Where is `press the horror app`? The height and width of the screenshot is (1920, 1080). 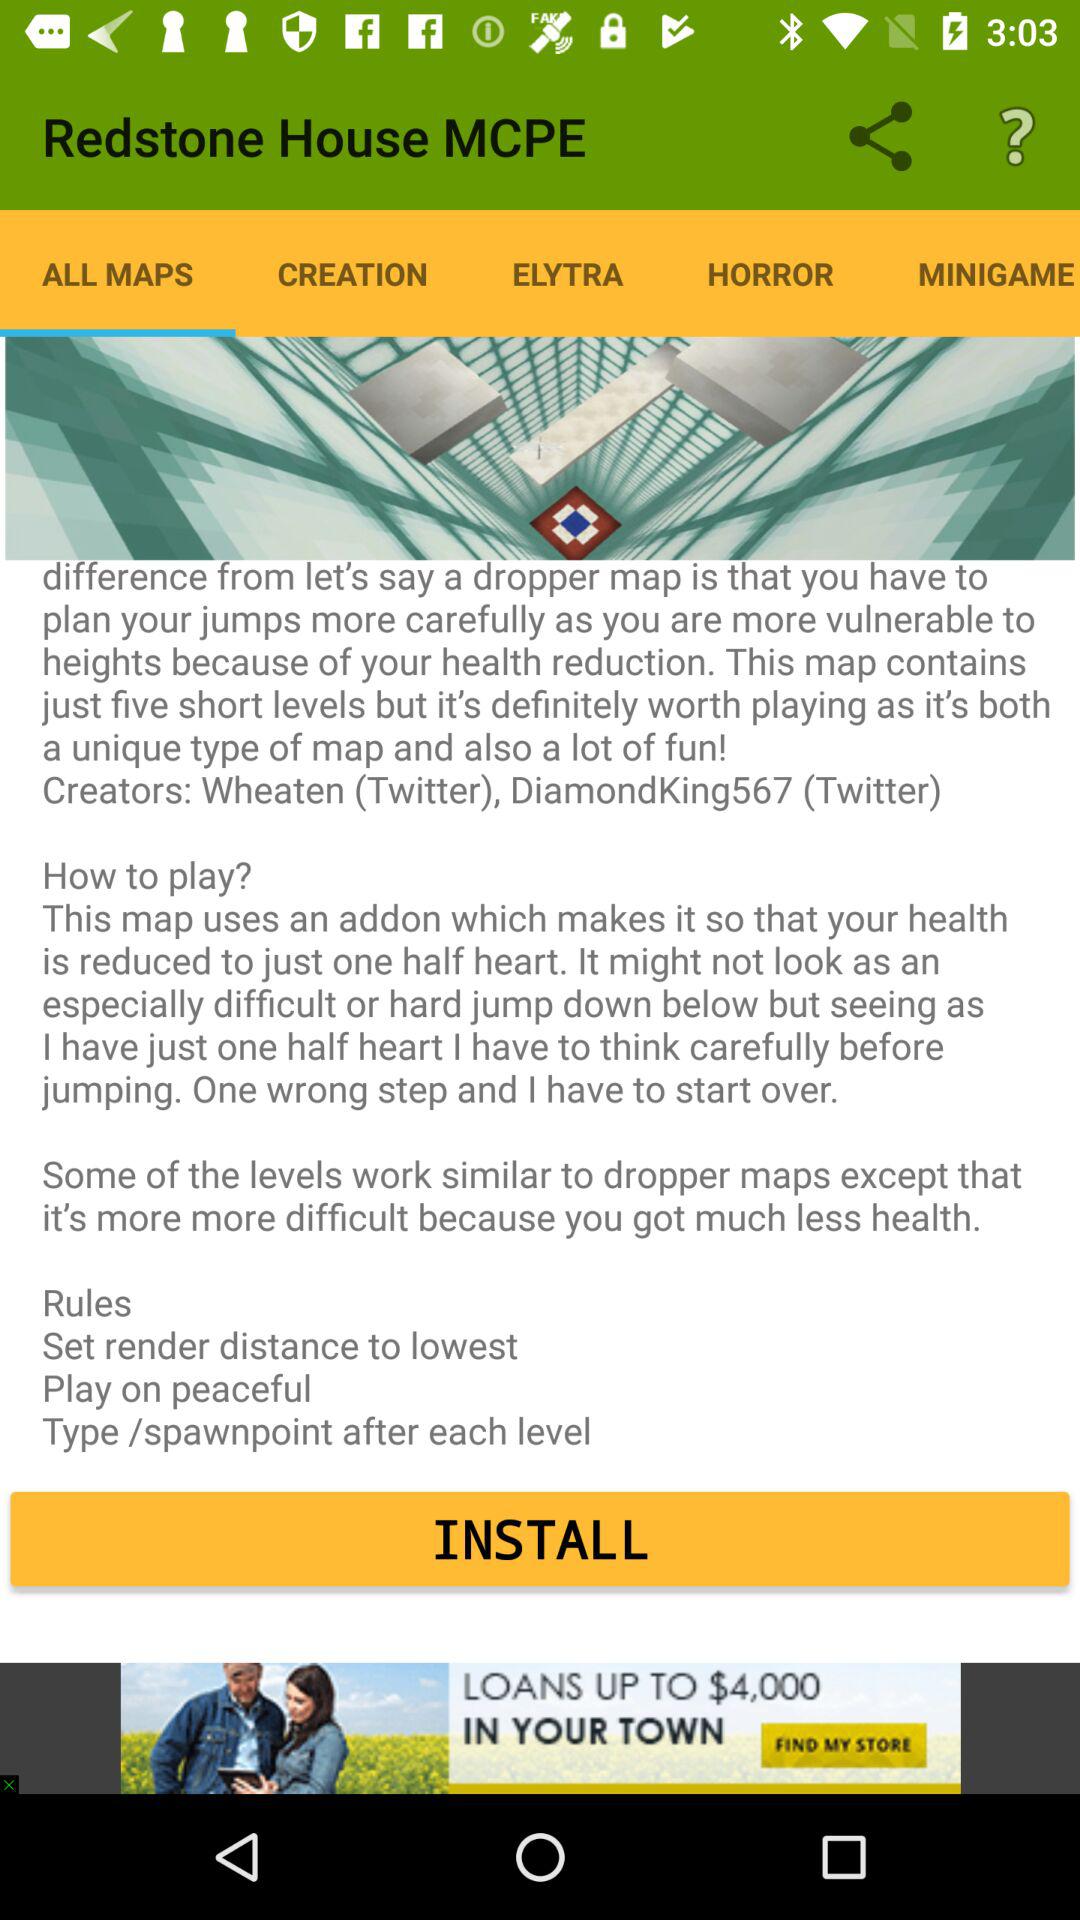
press the horror app is located at coordinates (770, 273).